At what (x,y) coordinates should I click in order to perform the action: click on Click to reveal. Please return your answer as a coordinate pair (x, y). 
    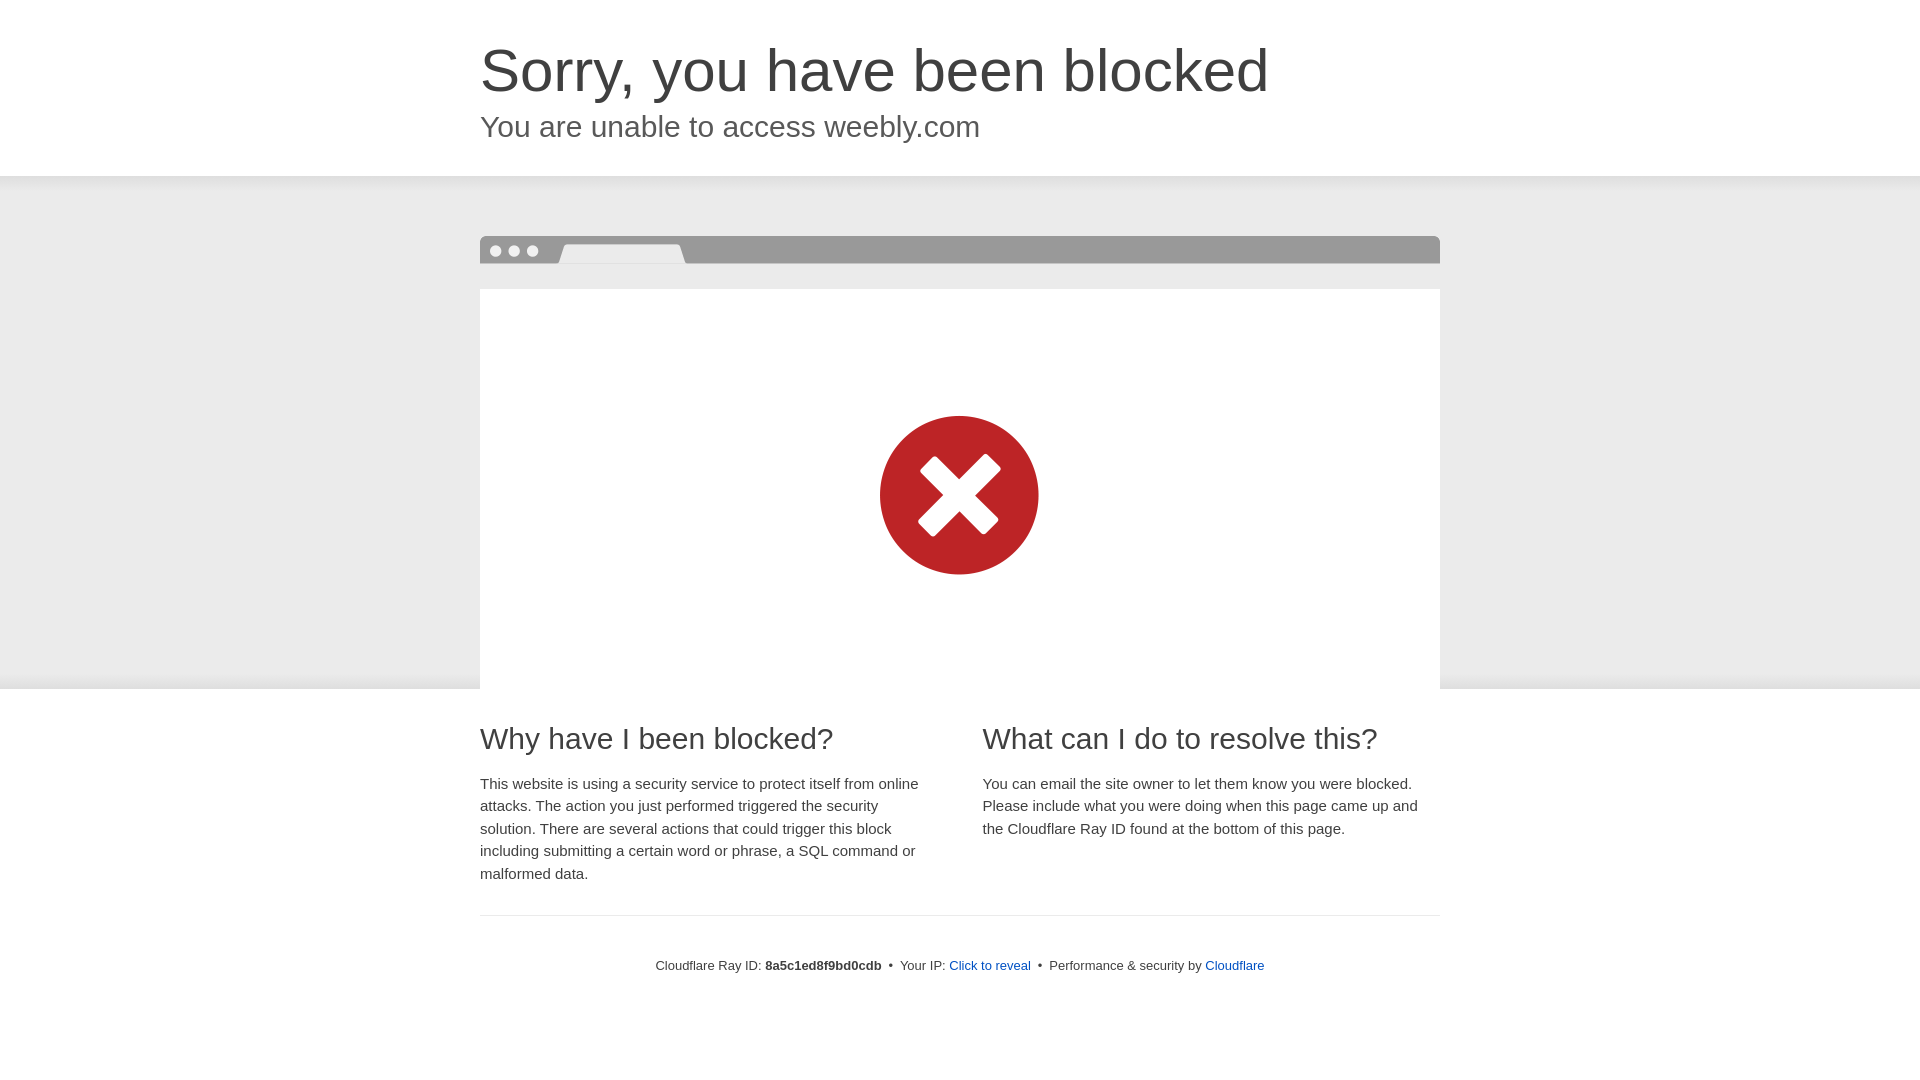
    Looking at the image, I should click on (990, 966).